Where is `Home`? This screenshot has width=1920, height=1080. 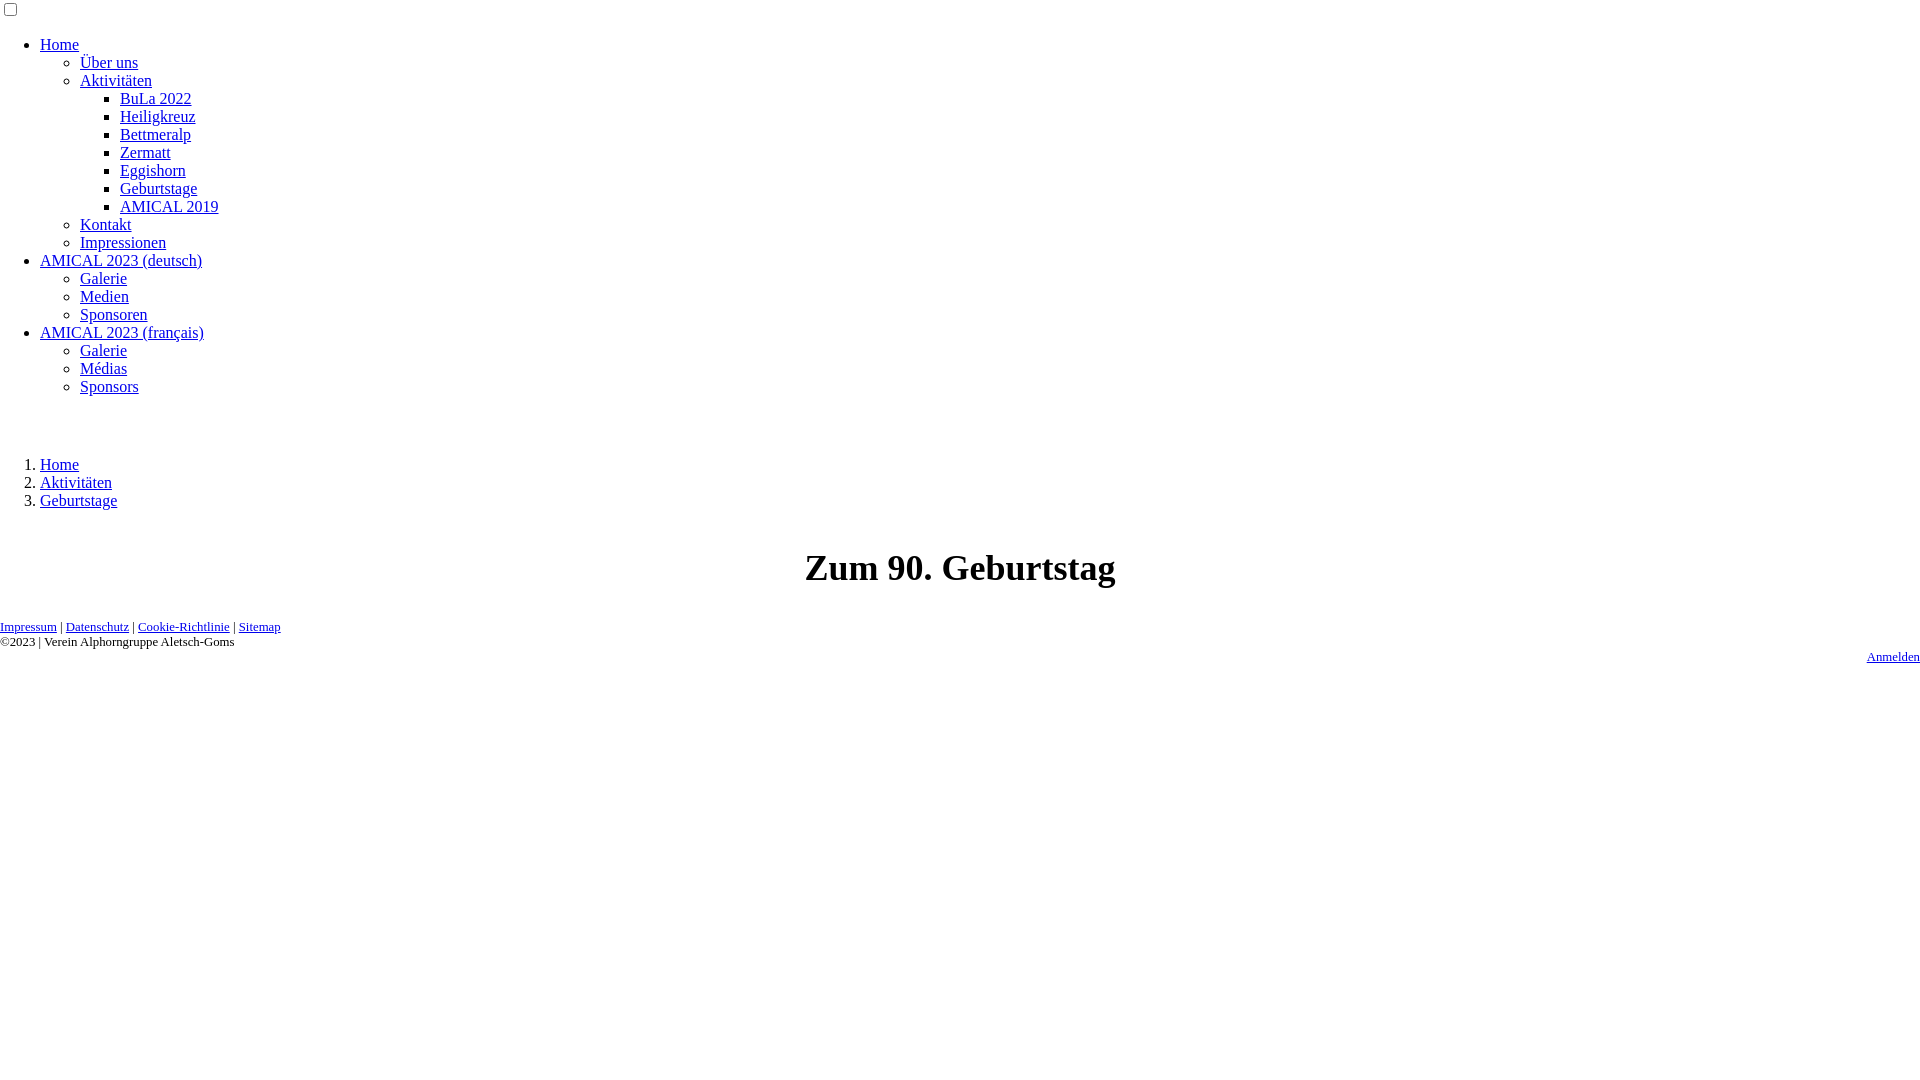
Home is located at coordinates (60, 44).